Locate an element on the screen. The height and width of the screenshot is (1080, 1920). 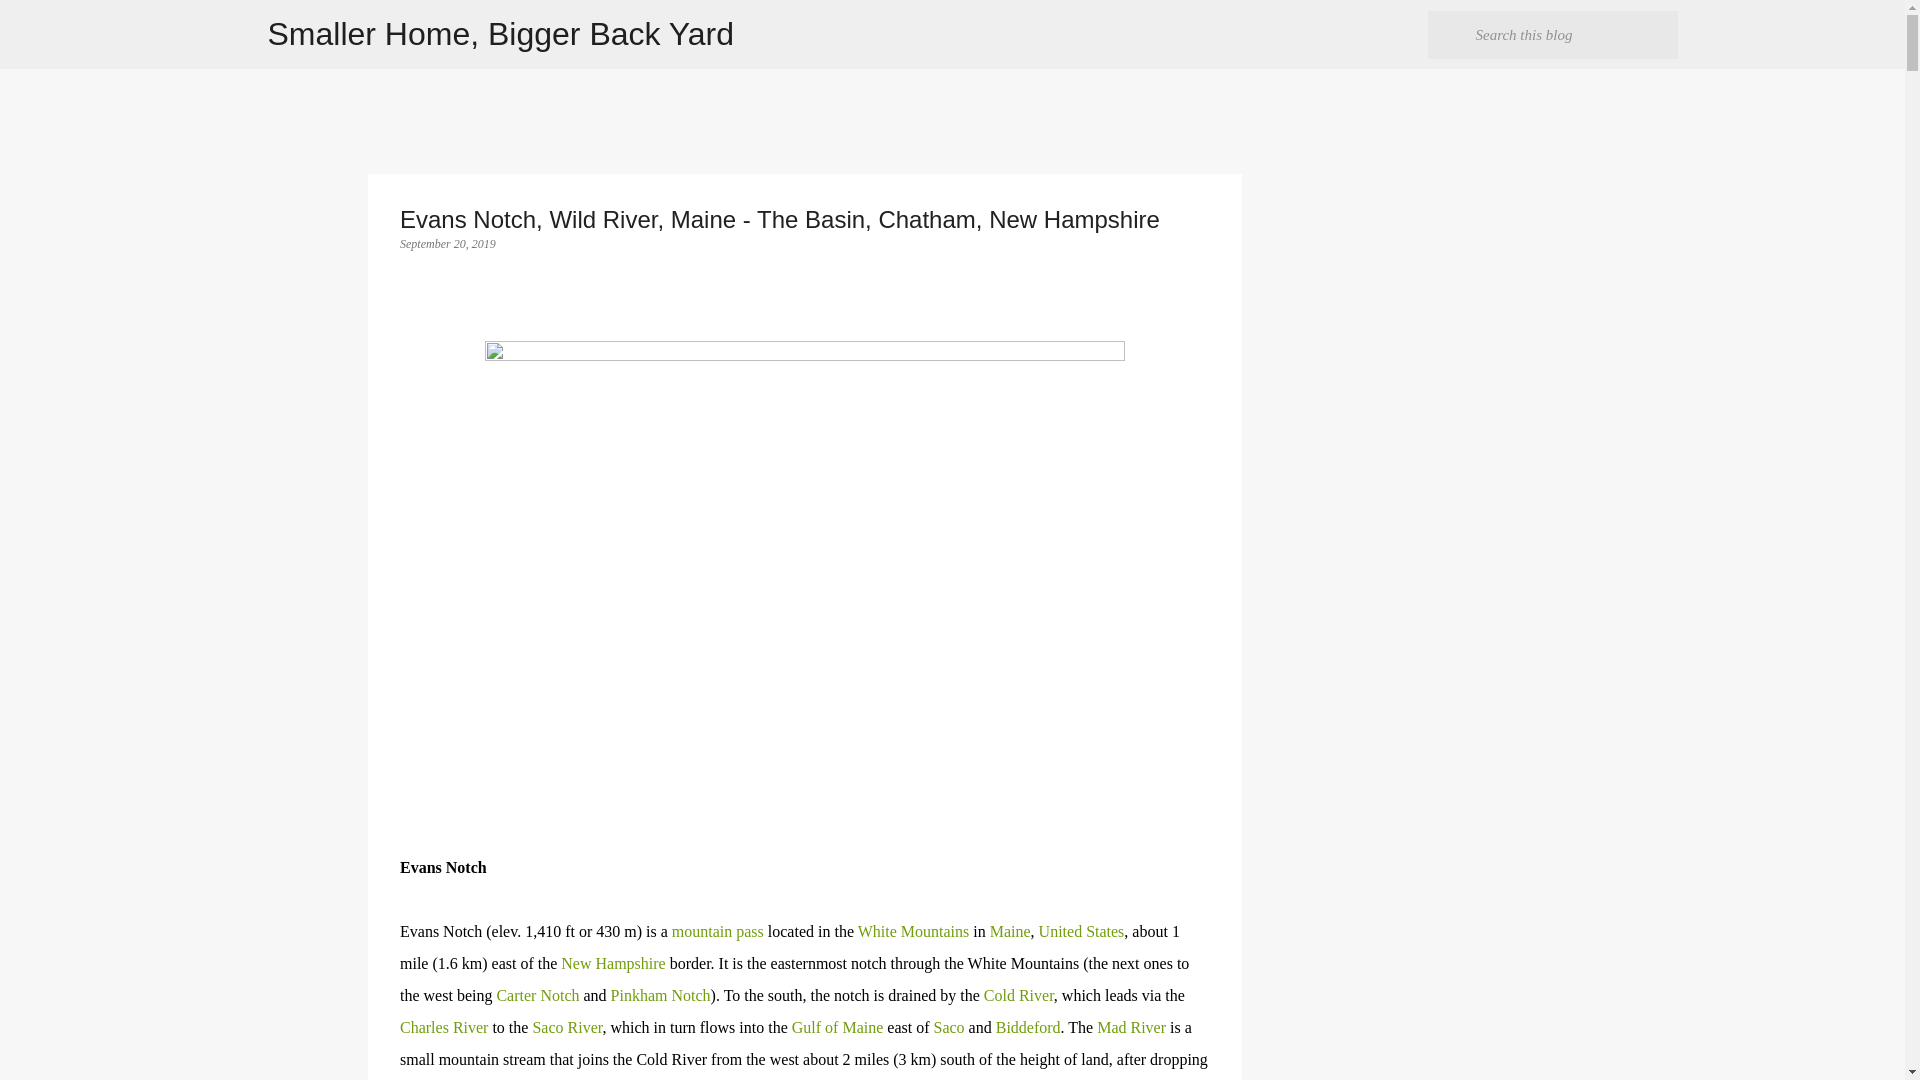
Maine is located at coordinates (1010, 931).